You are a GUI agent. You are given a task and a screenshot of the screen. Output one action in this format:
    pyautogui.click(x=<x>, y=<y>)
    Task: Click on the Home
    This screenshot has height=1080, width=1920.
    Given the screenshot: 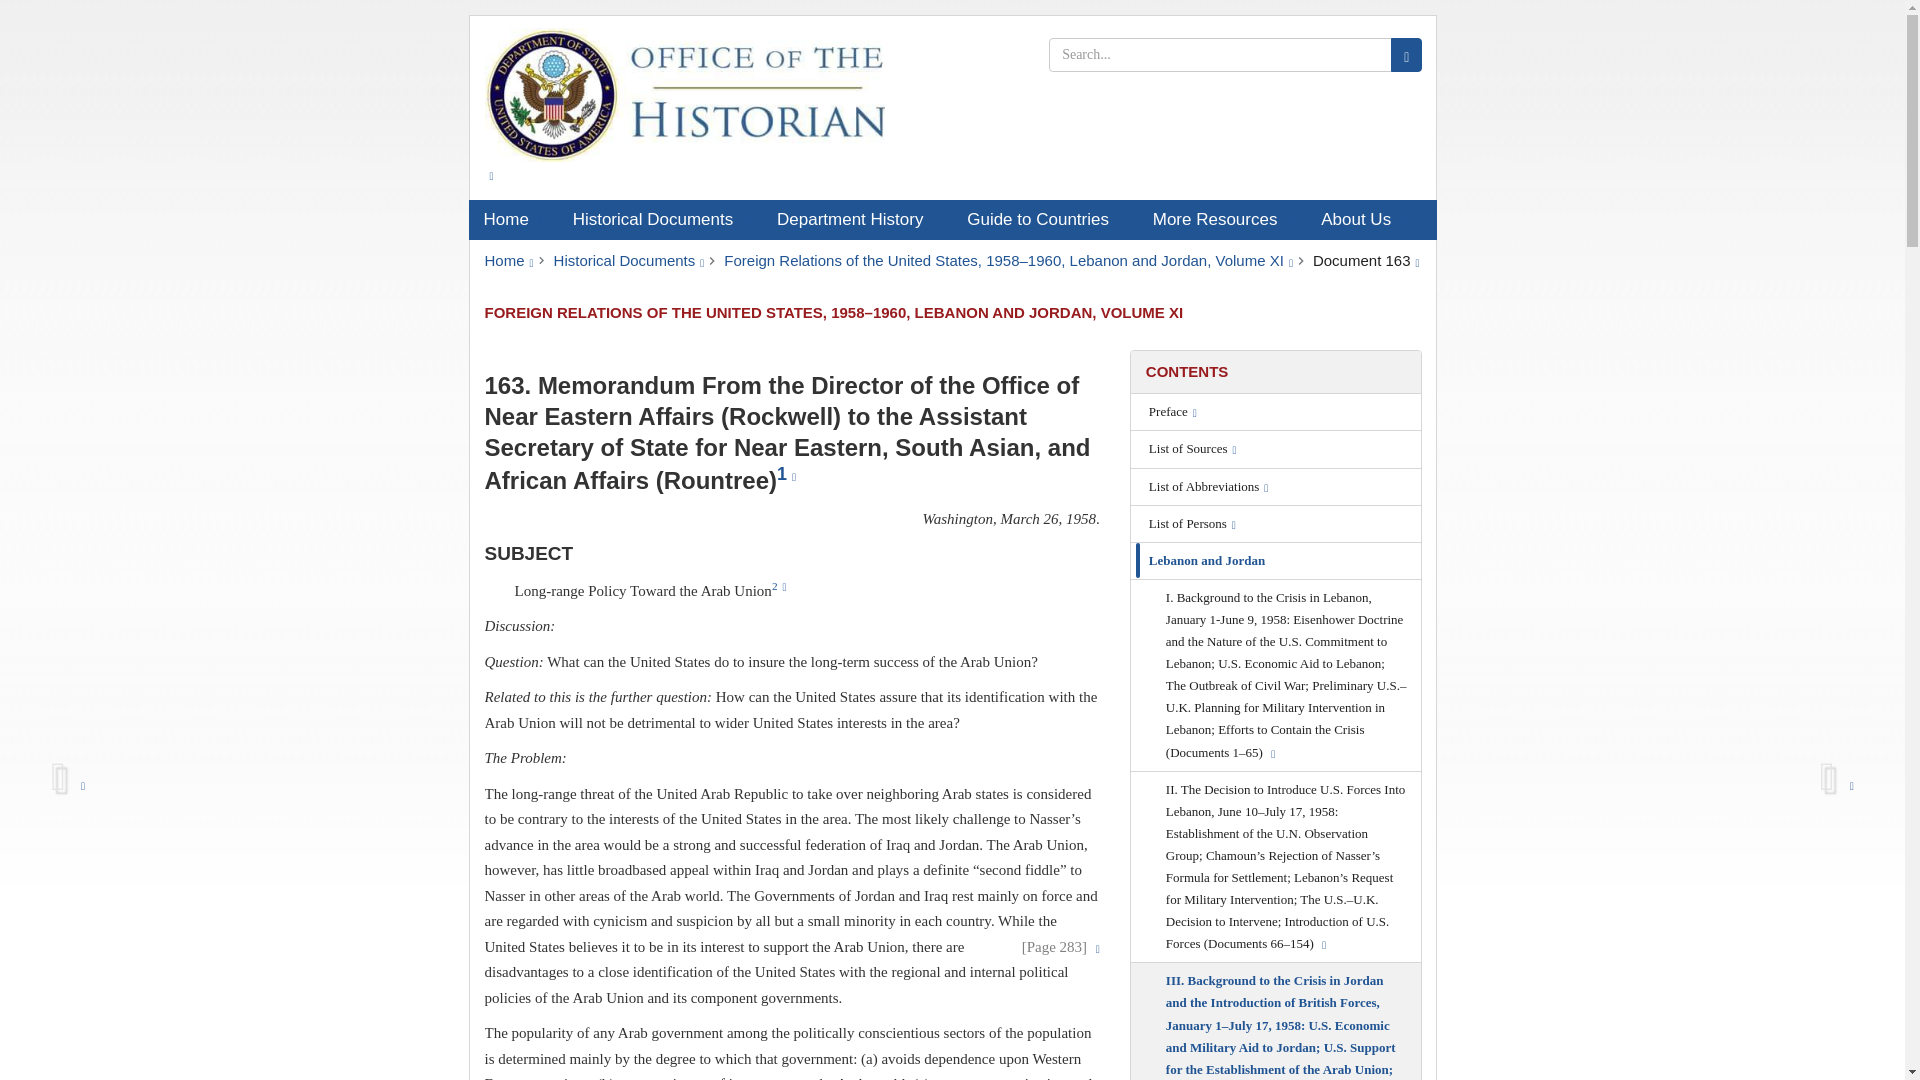 What is the action you would take?
    pyautogui.click(x=512, y=219)
    